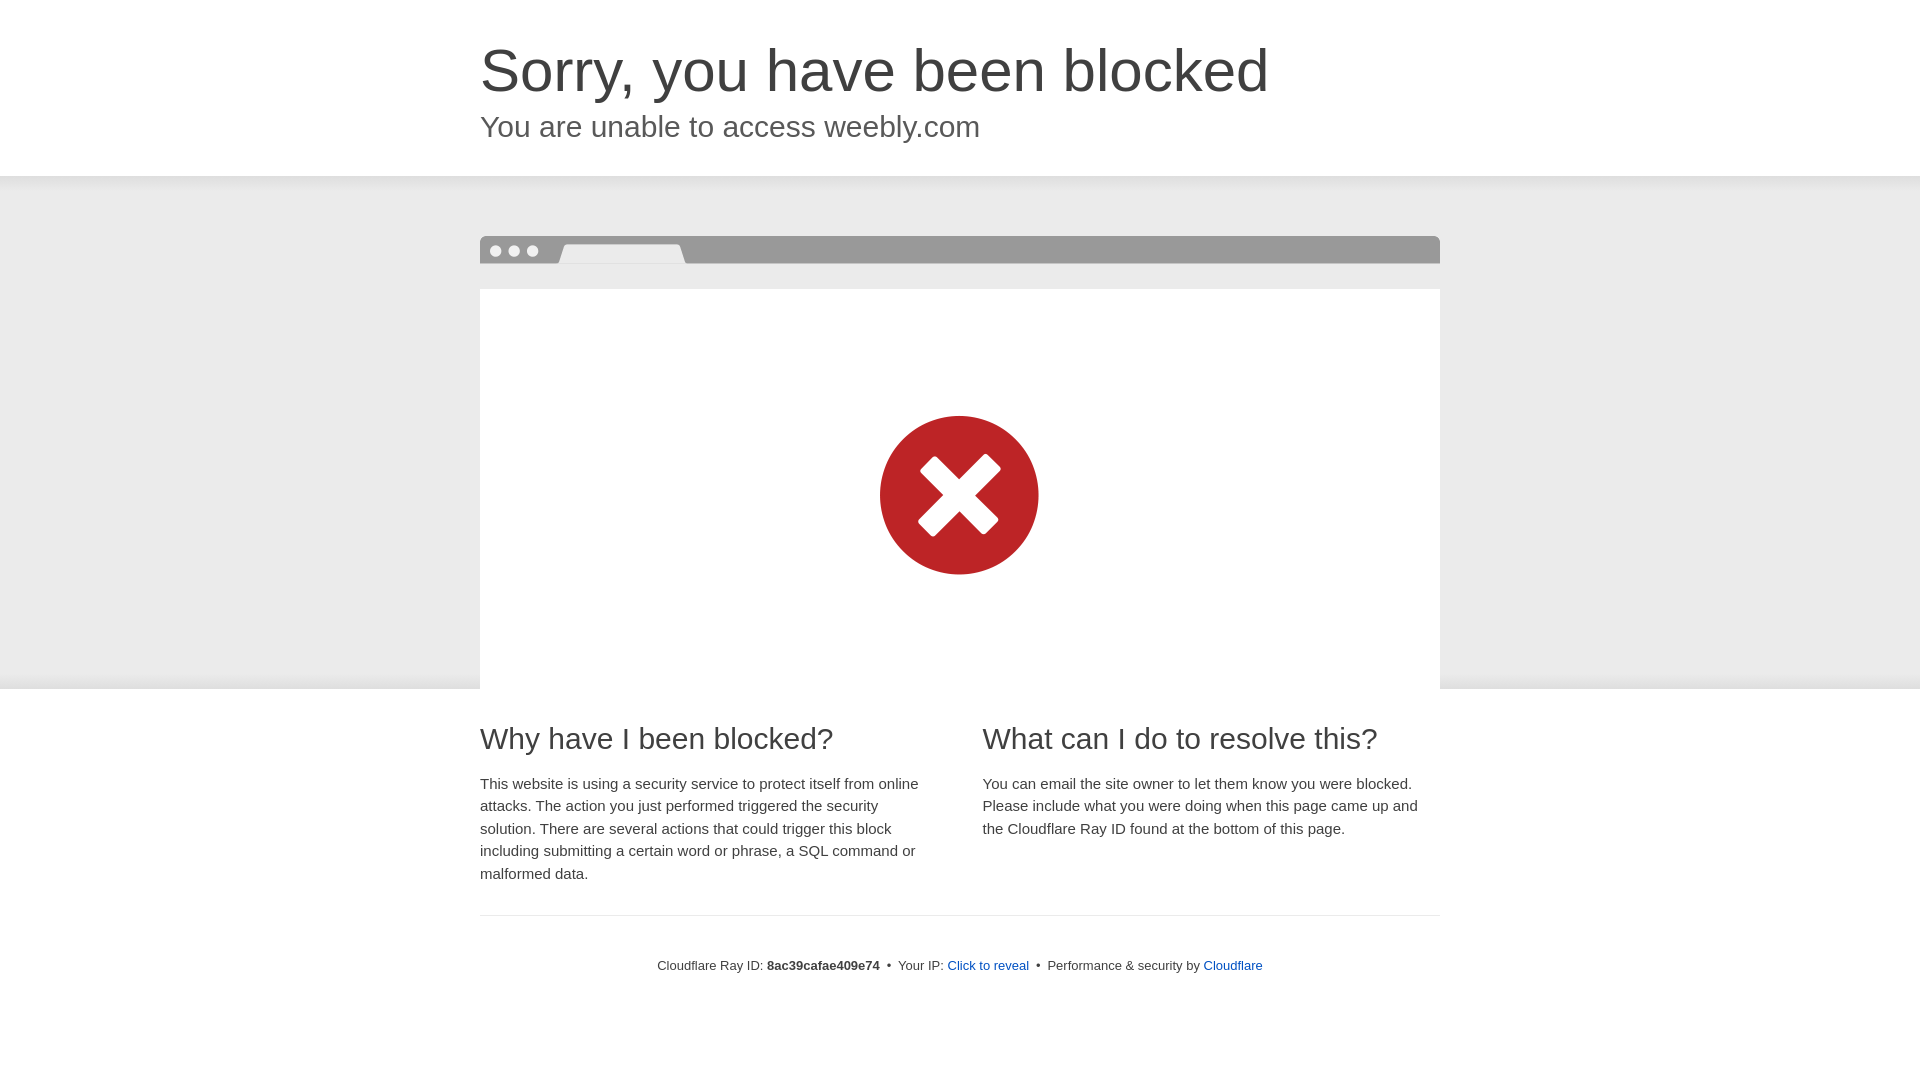  Describe the element at coordinates (988, 966) in the screenshot. I see `Click to reveal` at that location.